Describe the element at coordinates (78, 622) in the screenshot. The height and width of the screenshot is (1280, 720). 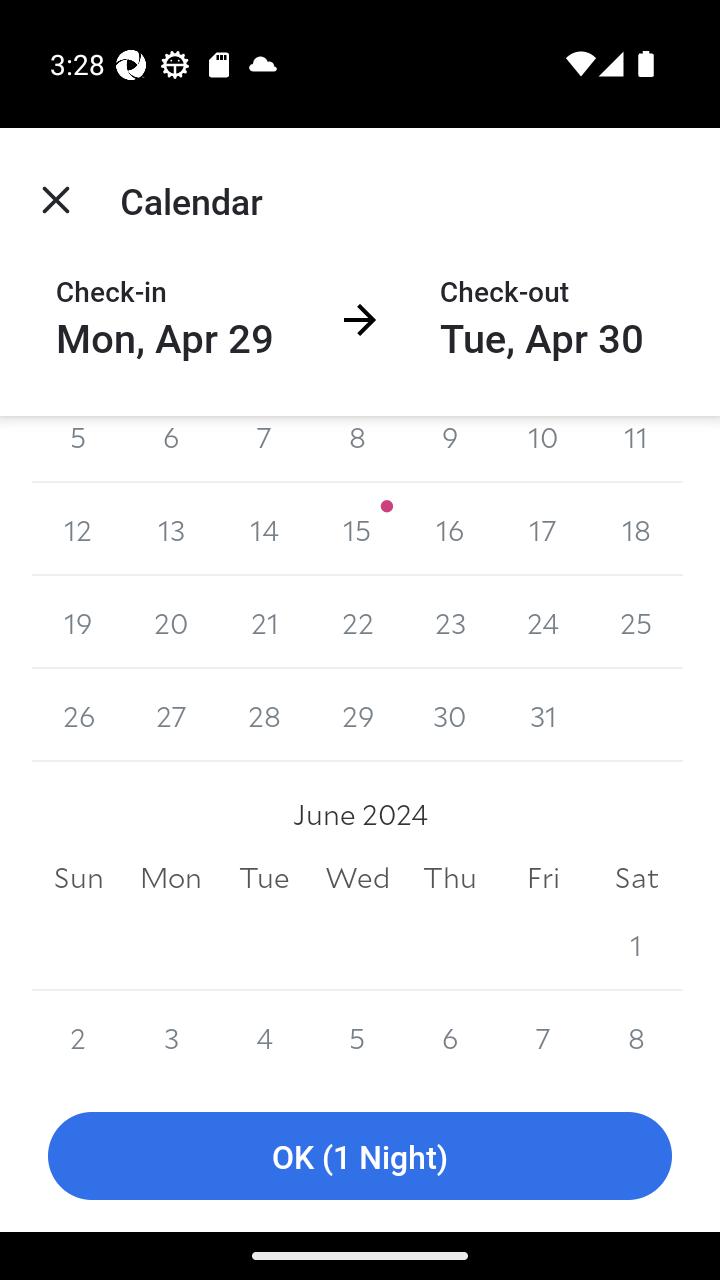
I see `19 19 May 2024` at that location.